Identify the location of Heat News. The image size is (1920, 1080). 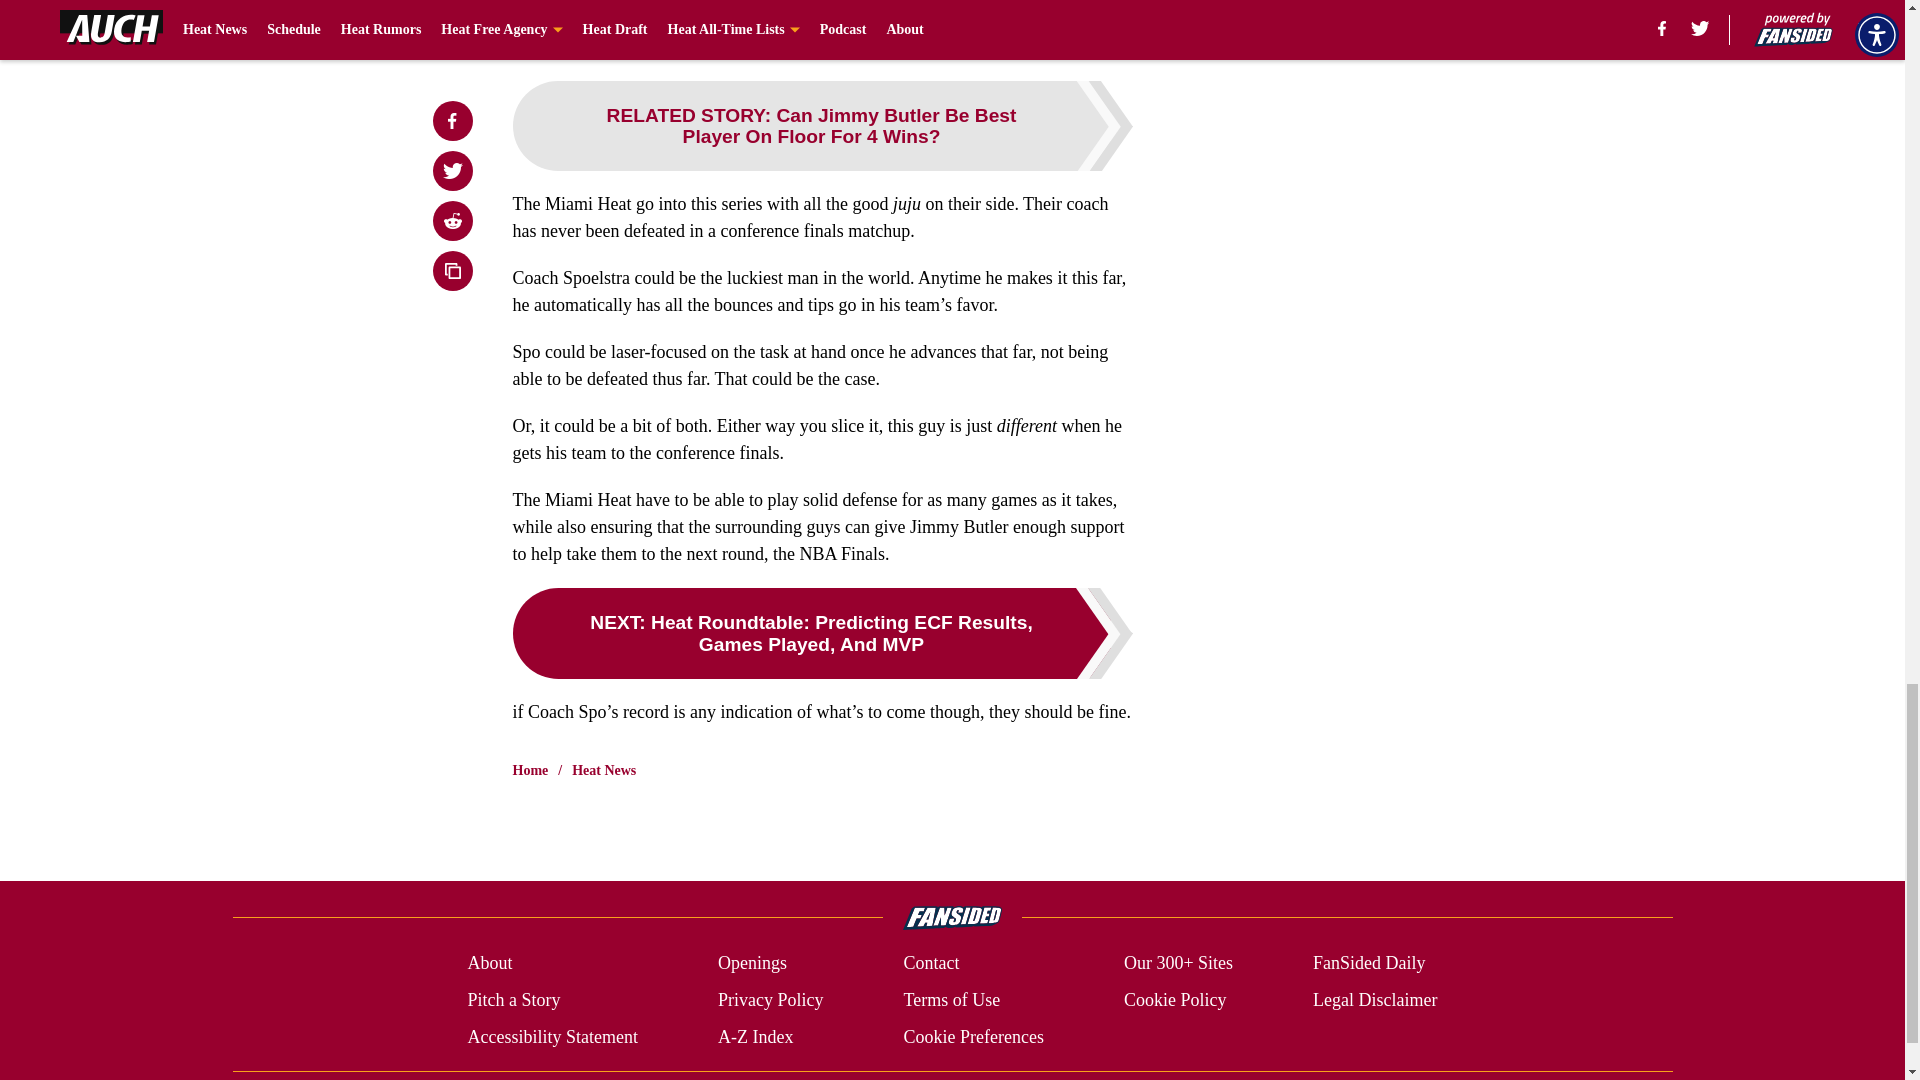
(604, 770).